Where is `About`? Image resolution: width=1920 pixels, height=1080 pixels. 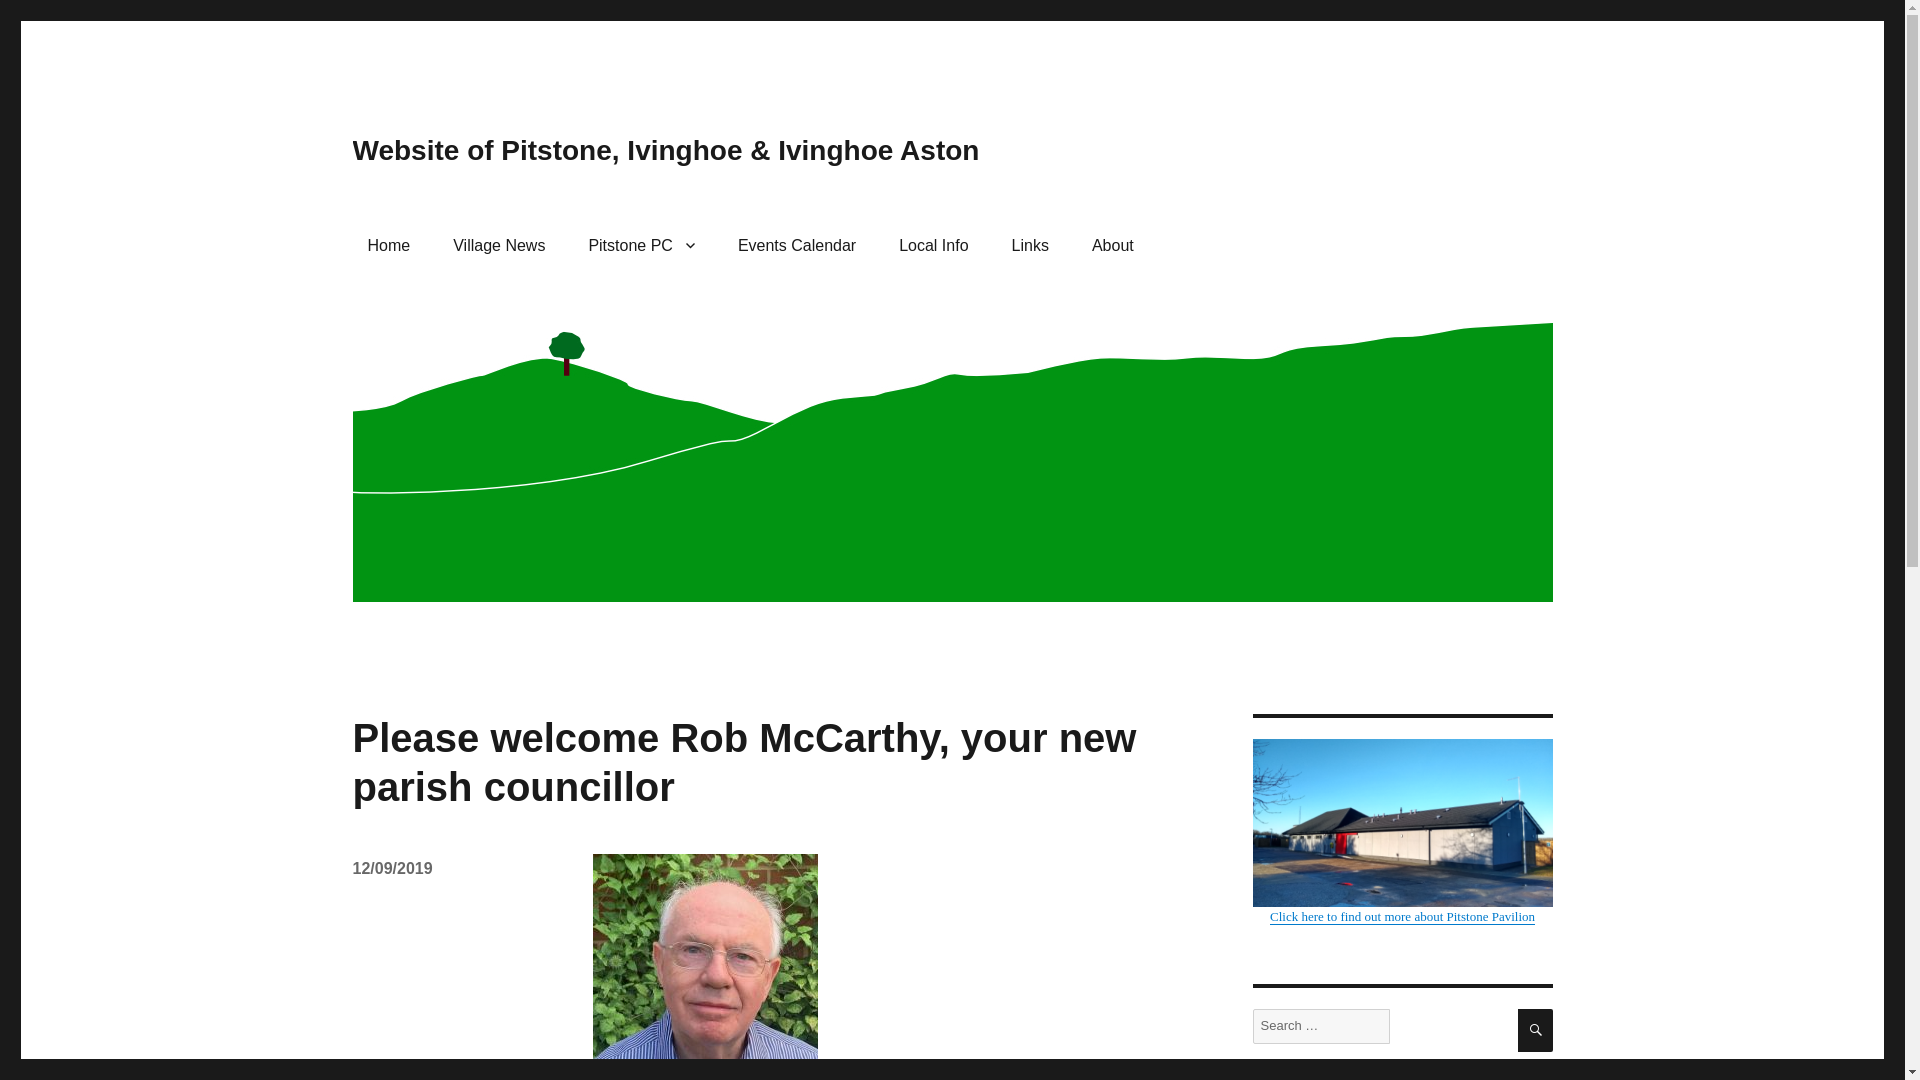 About is located at coordinates (1112, 244).